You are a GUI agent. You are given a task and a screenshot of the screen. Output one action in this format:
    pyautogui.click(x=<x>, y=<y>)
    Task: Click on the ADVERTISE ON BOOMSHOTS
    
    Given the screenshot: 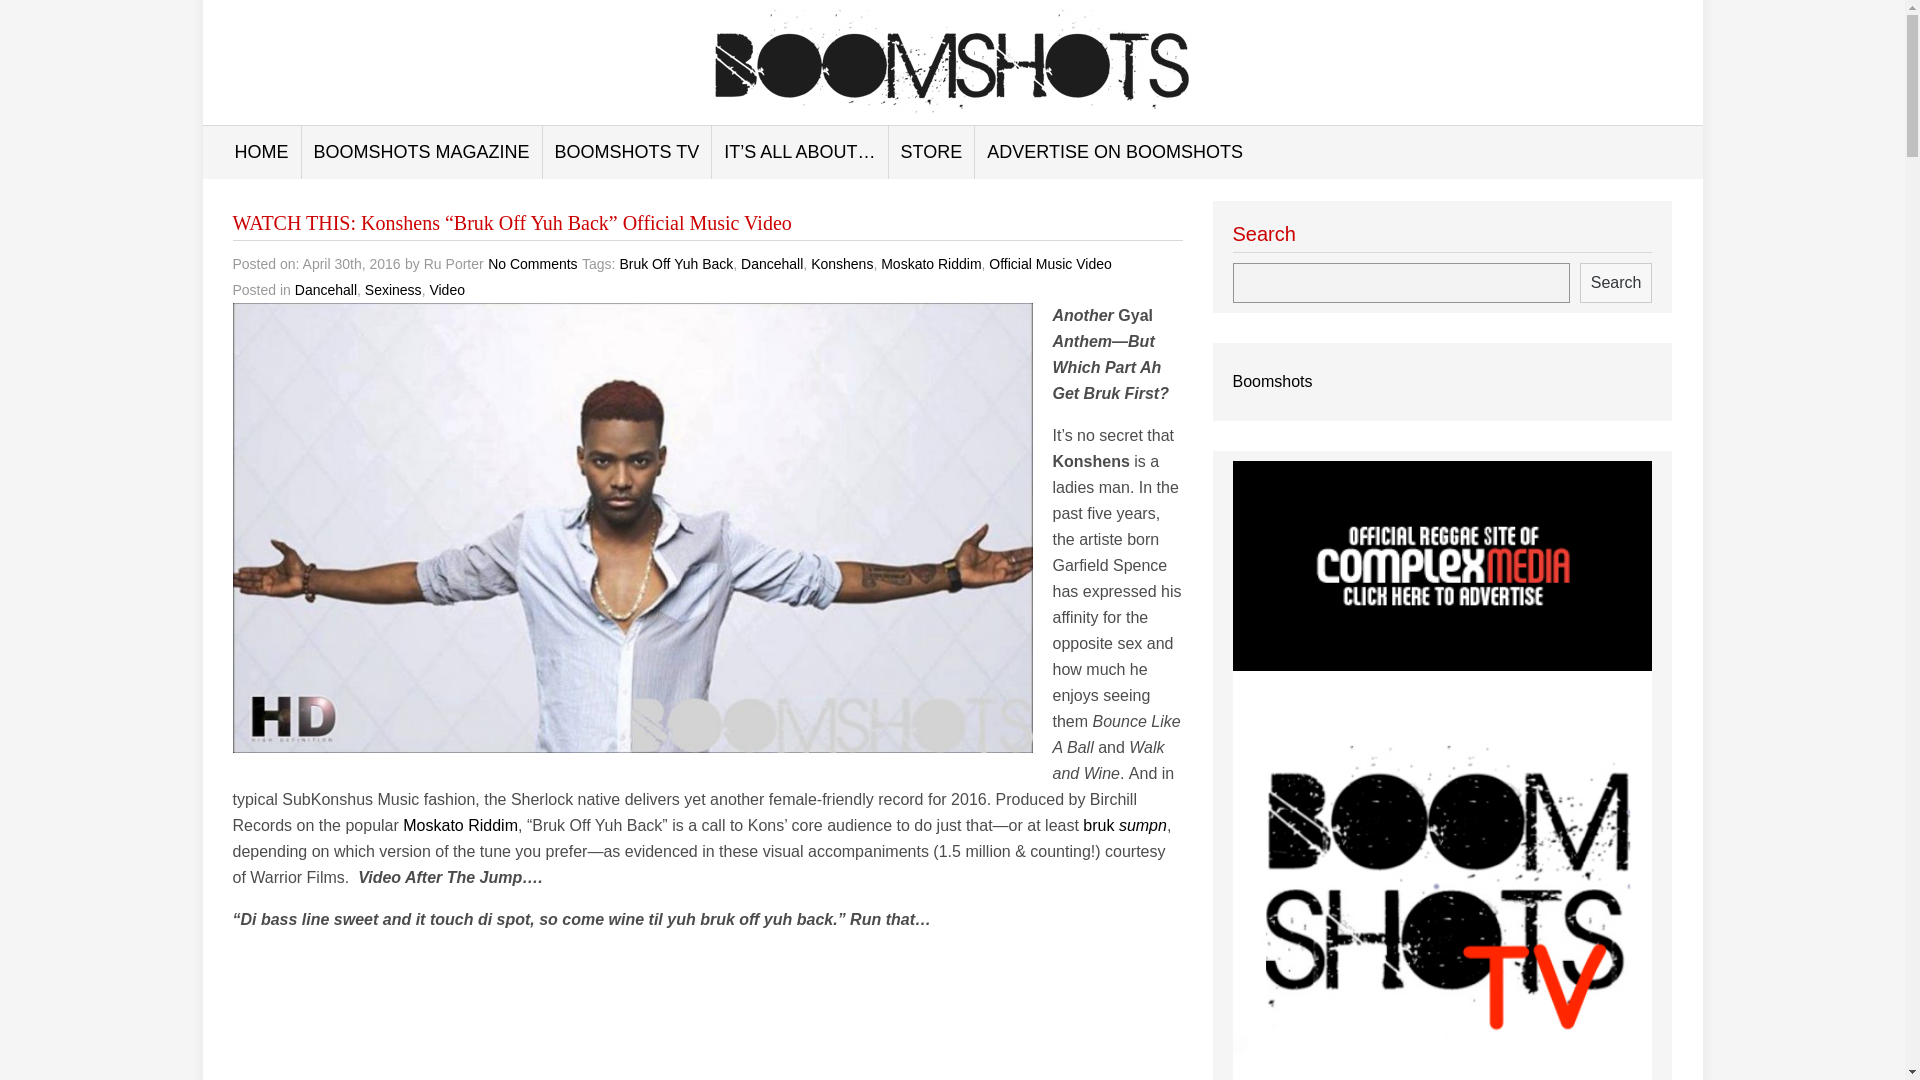 What is the action you would take?
    pyautogui.click(x=1115, y=152)
    